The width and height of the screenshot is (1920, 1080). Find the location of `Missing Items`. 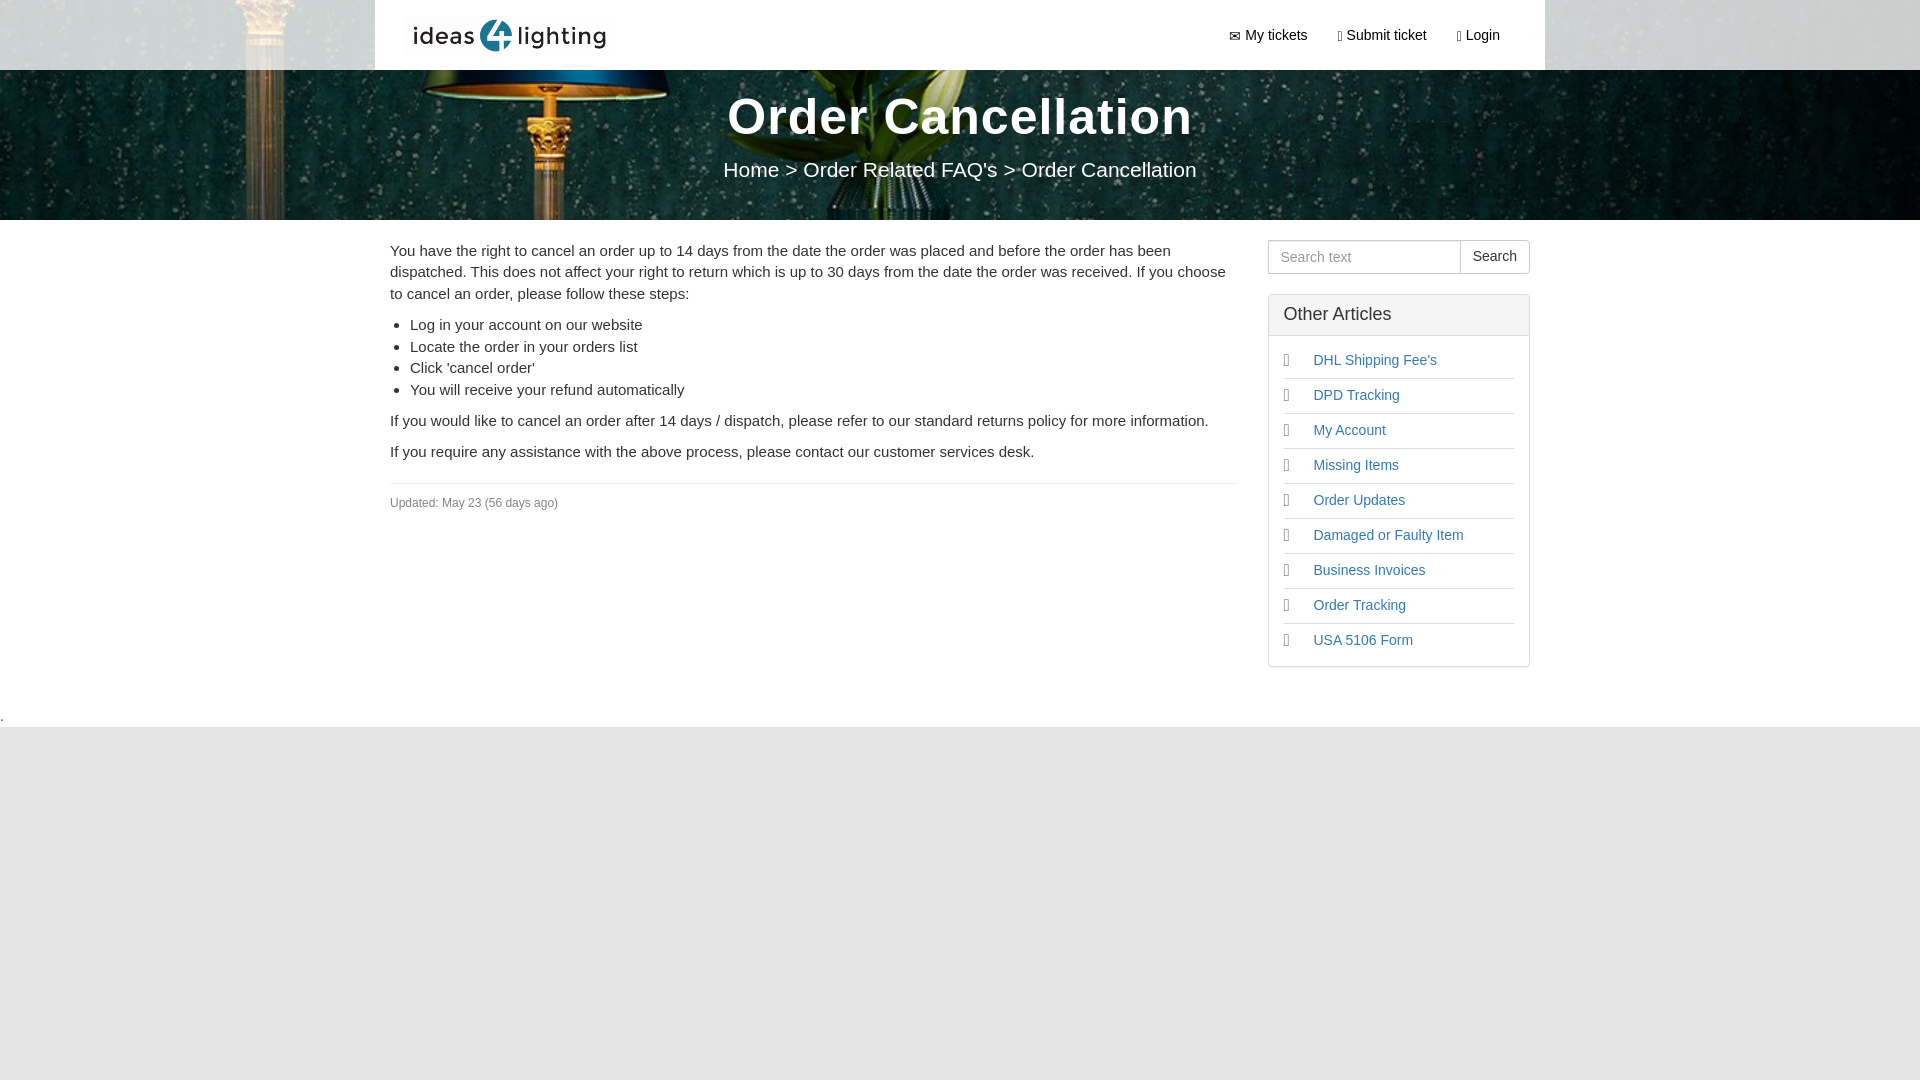

Missing Items is located at coordinates (1356, 464).